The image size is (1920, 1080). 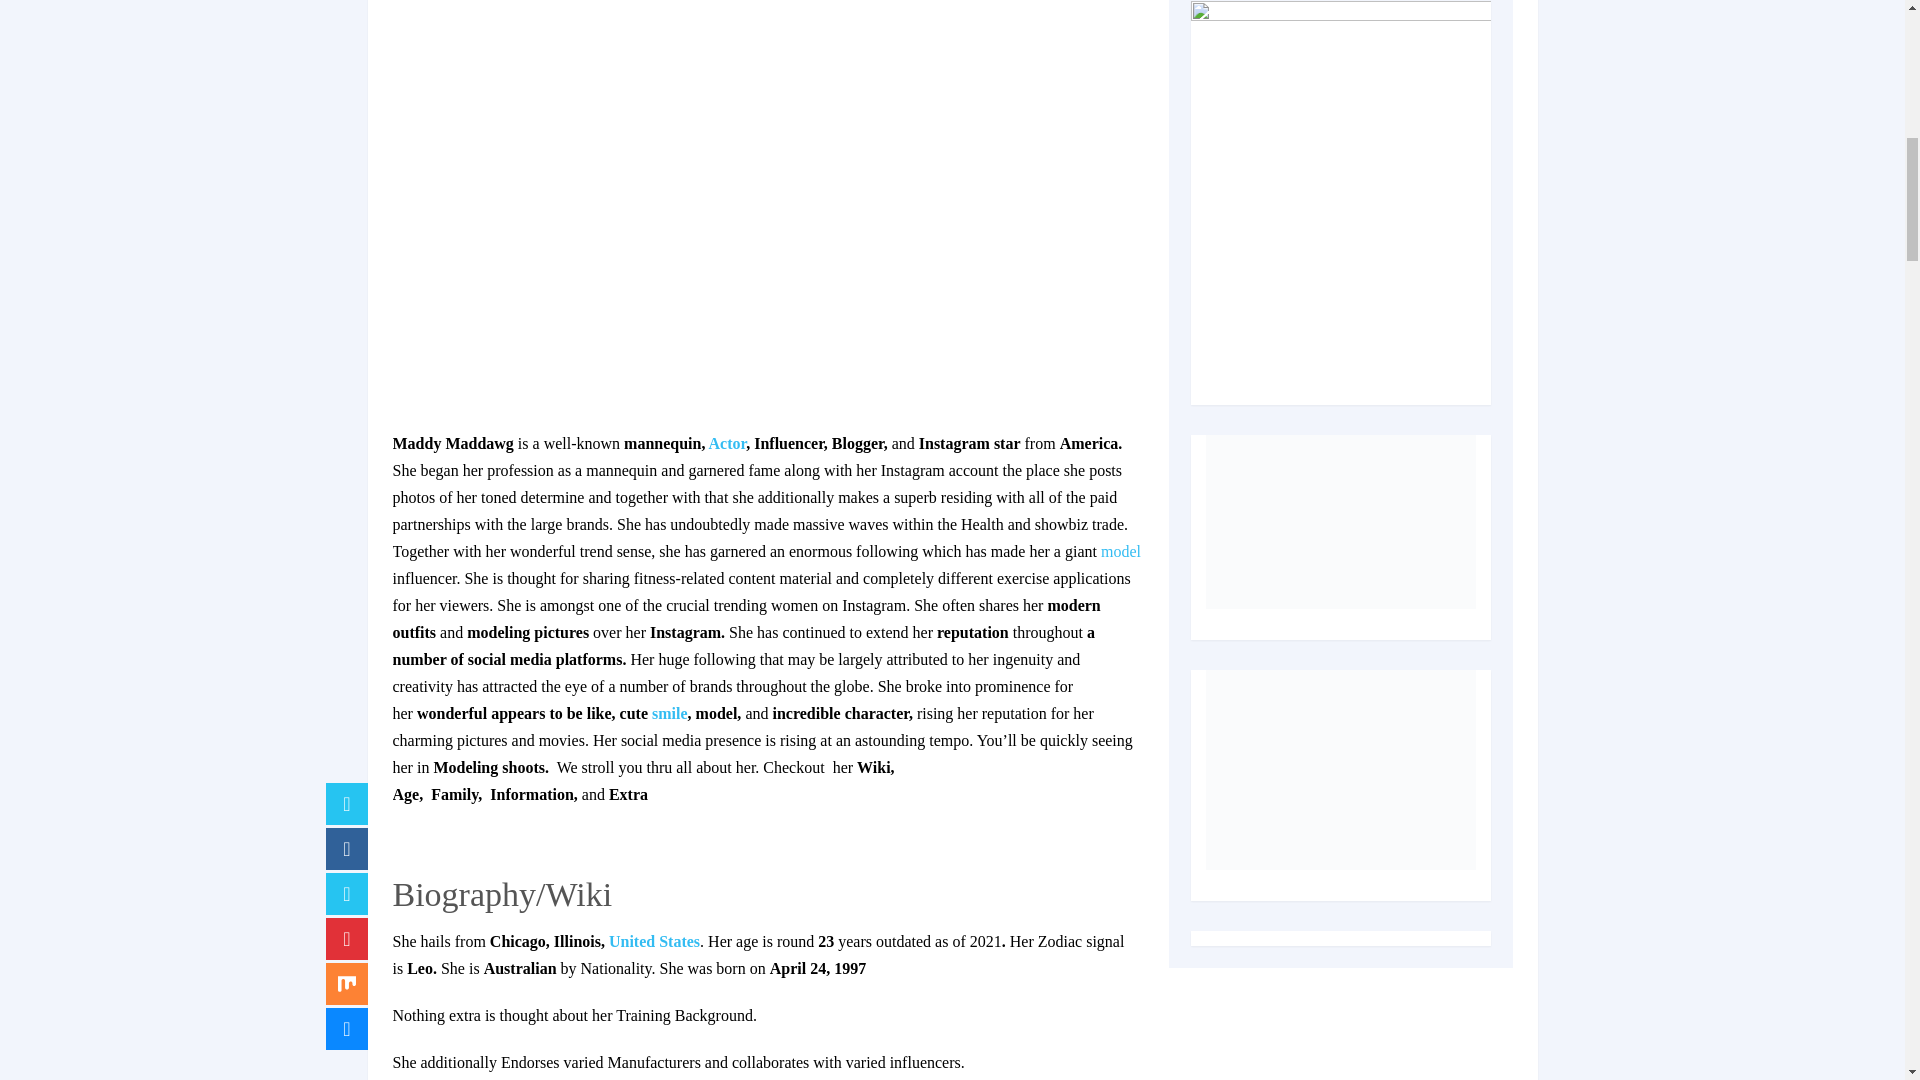 I want to click on smile, so click(x=670, y=714).